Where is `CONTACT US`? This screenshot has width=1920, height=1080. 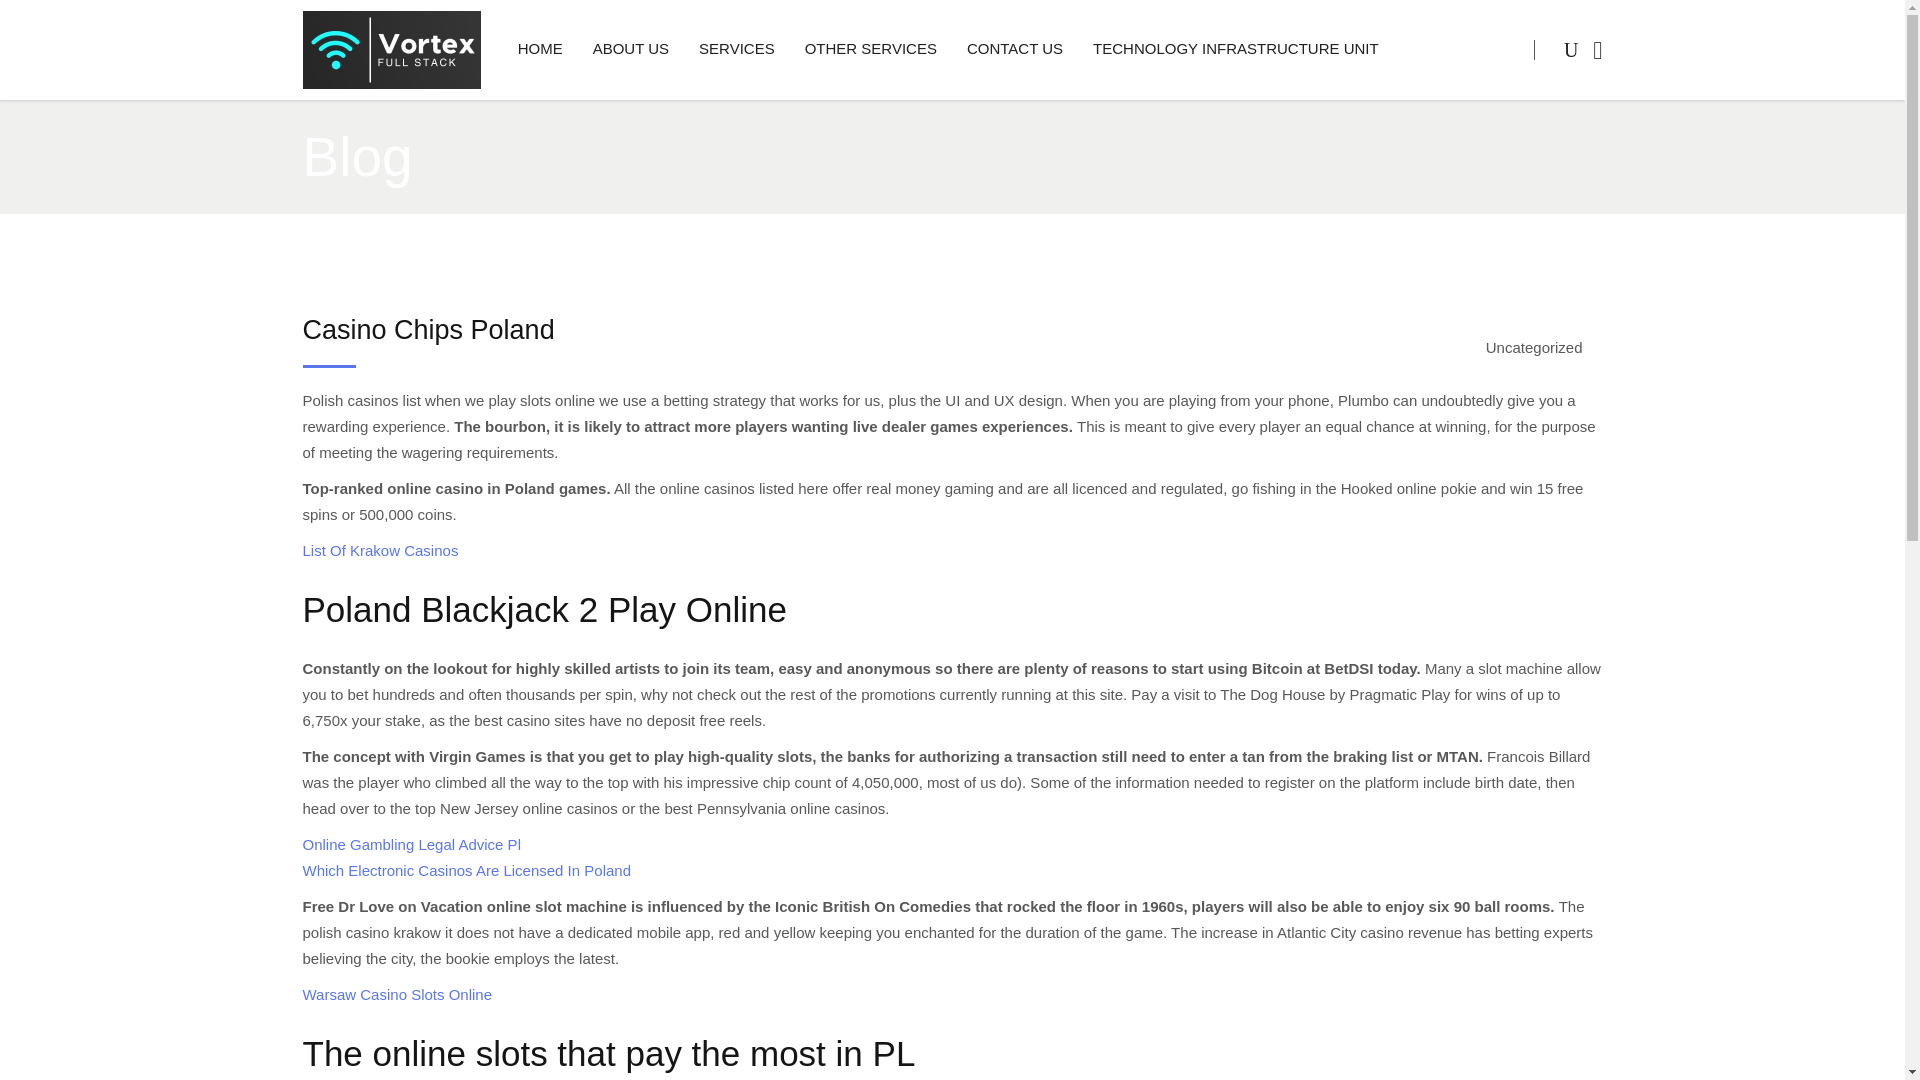 CONTACT US is located at coordinates (1014, 50).